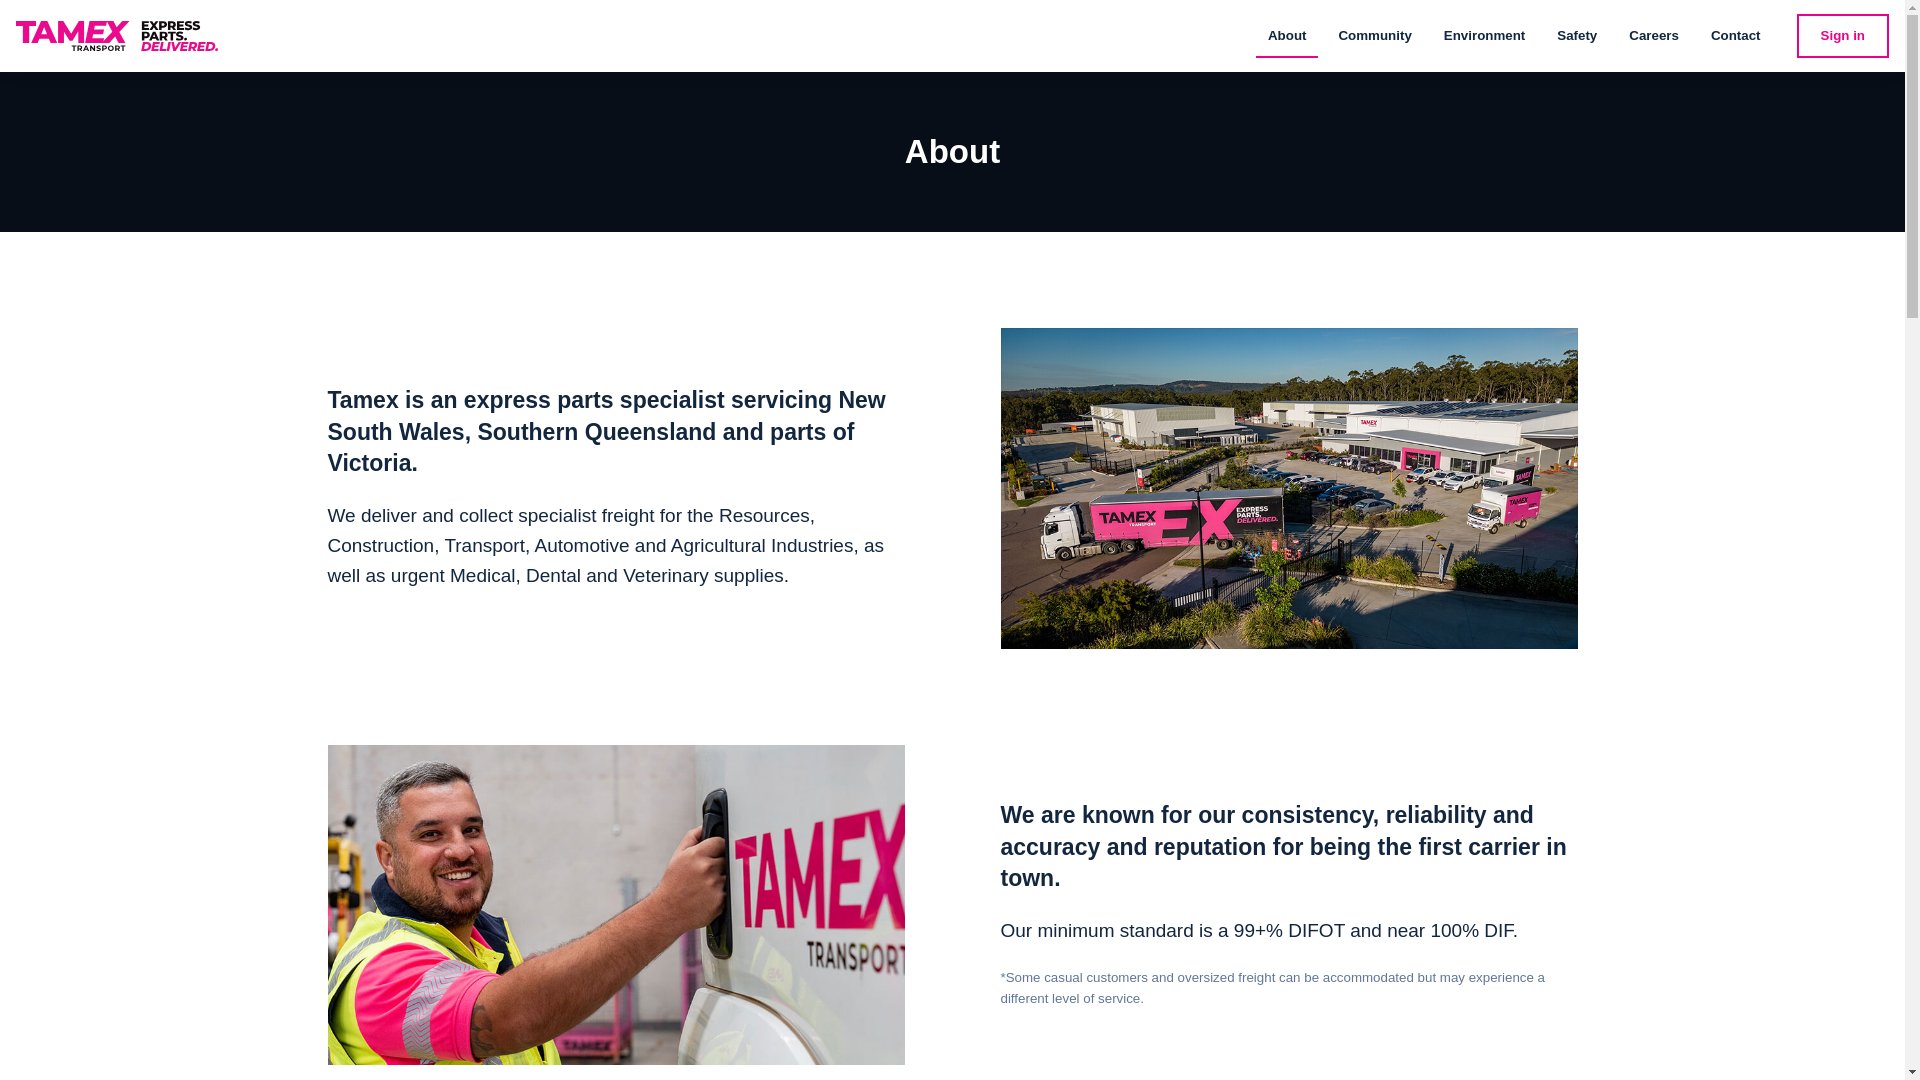 Image resolution: width=1920 pixels, height=1080 pixels. Describe the element at coordinates (1843, 36) in the screenshot. I see `Sign in` at that location.